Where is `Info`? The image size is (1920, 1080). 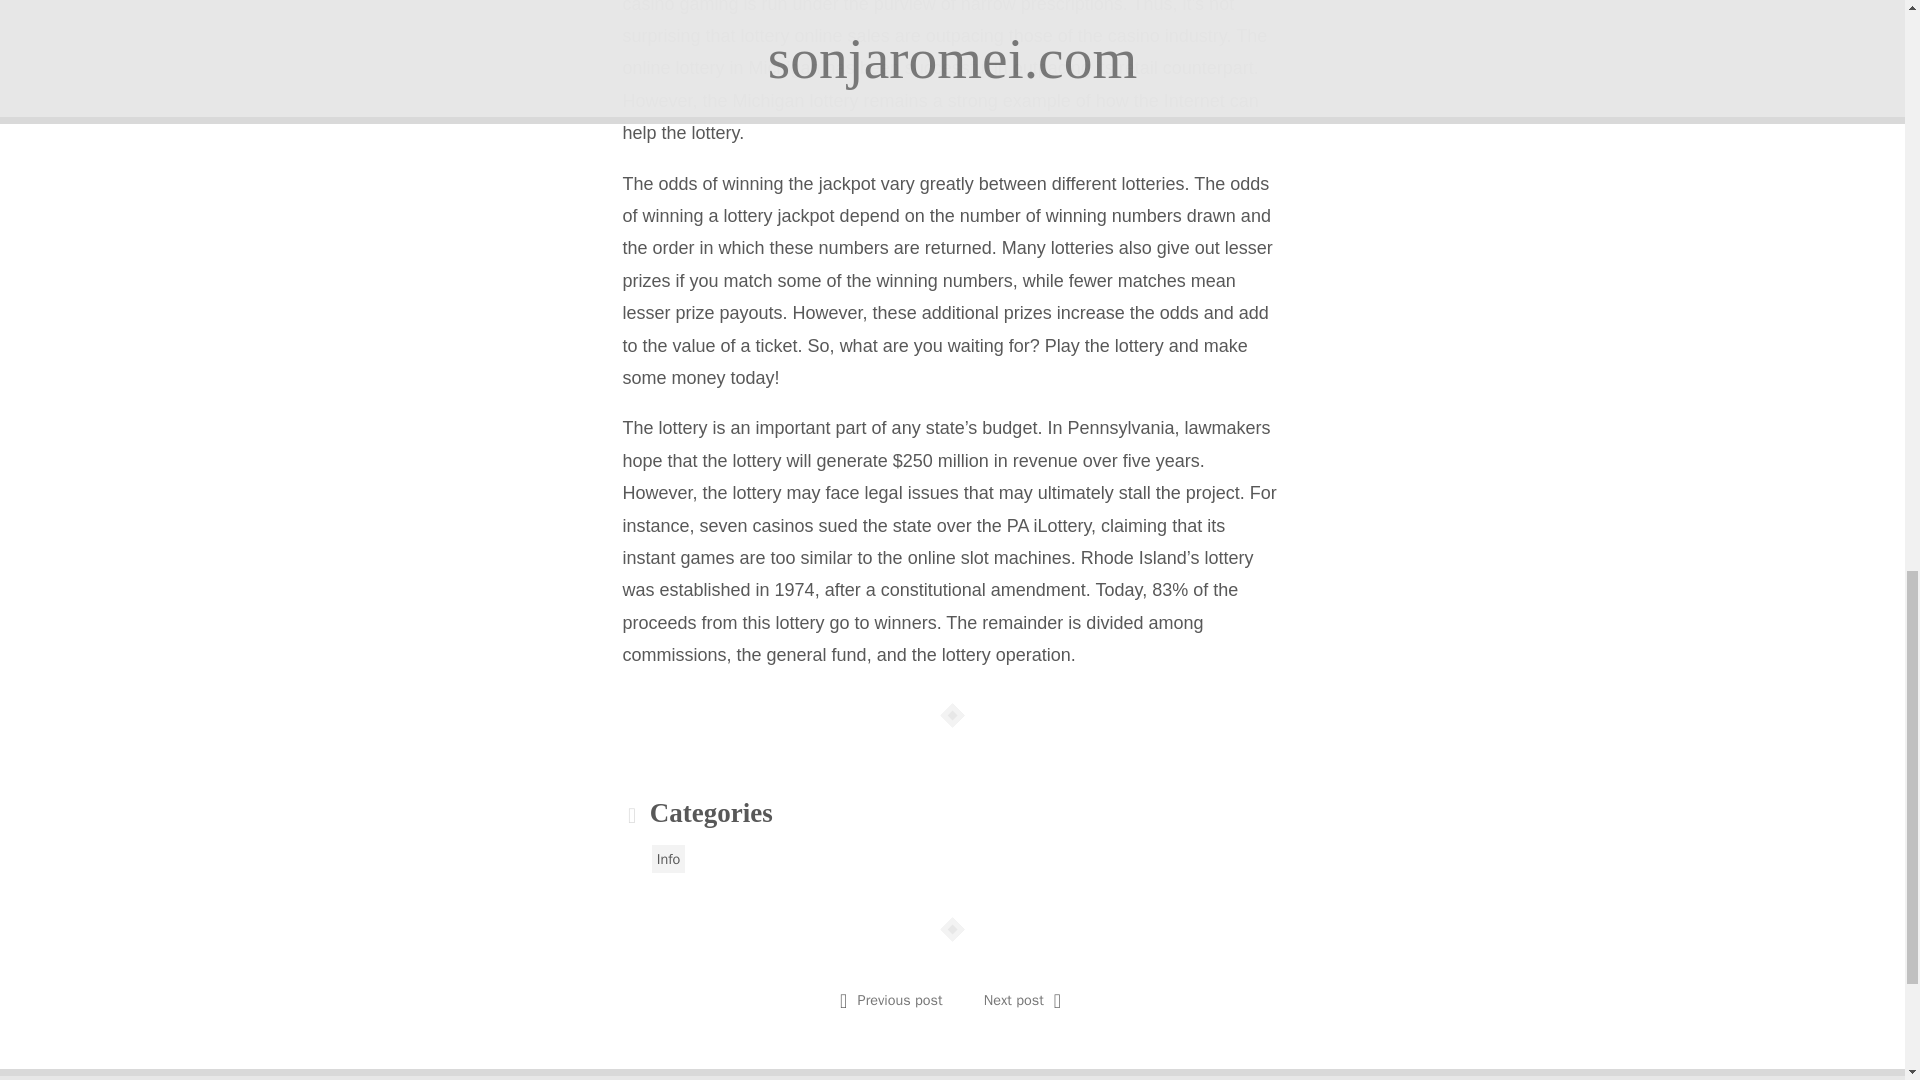 Info is located at coordinates (668, 858).